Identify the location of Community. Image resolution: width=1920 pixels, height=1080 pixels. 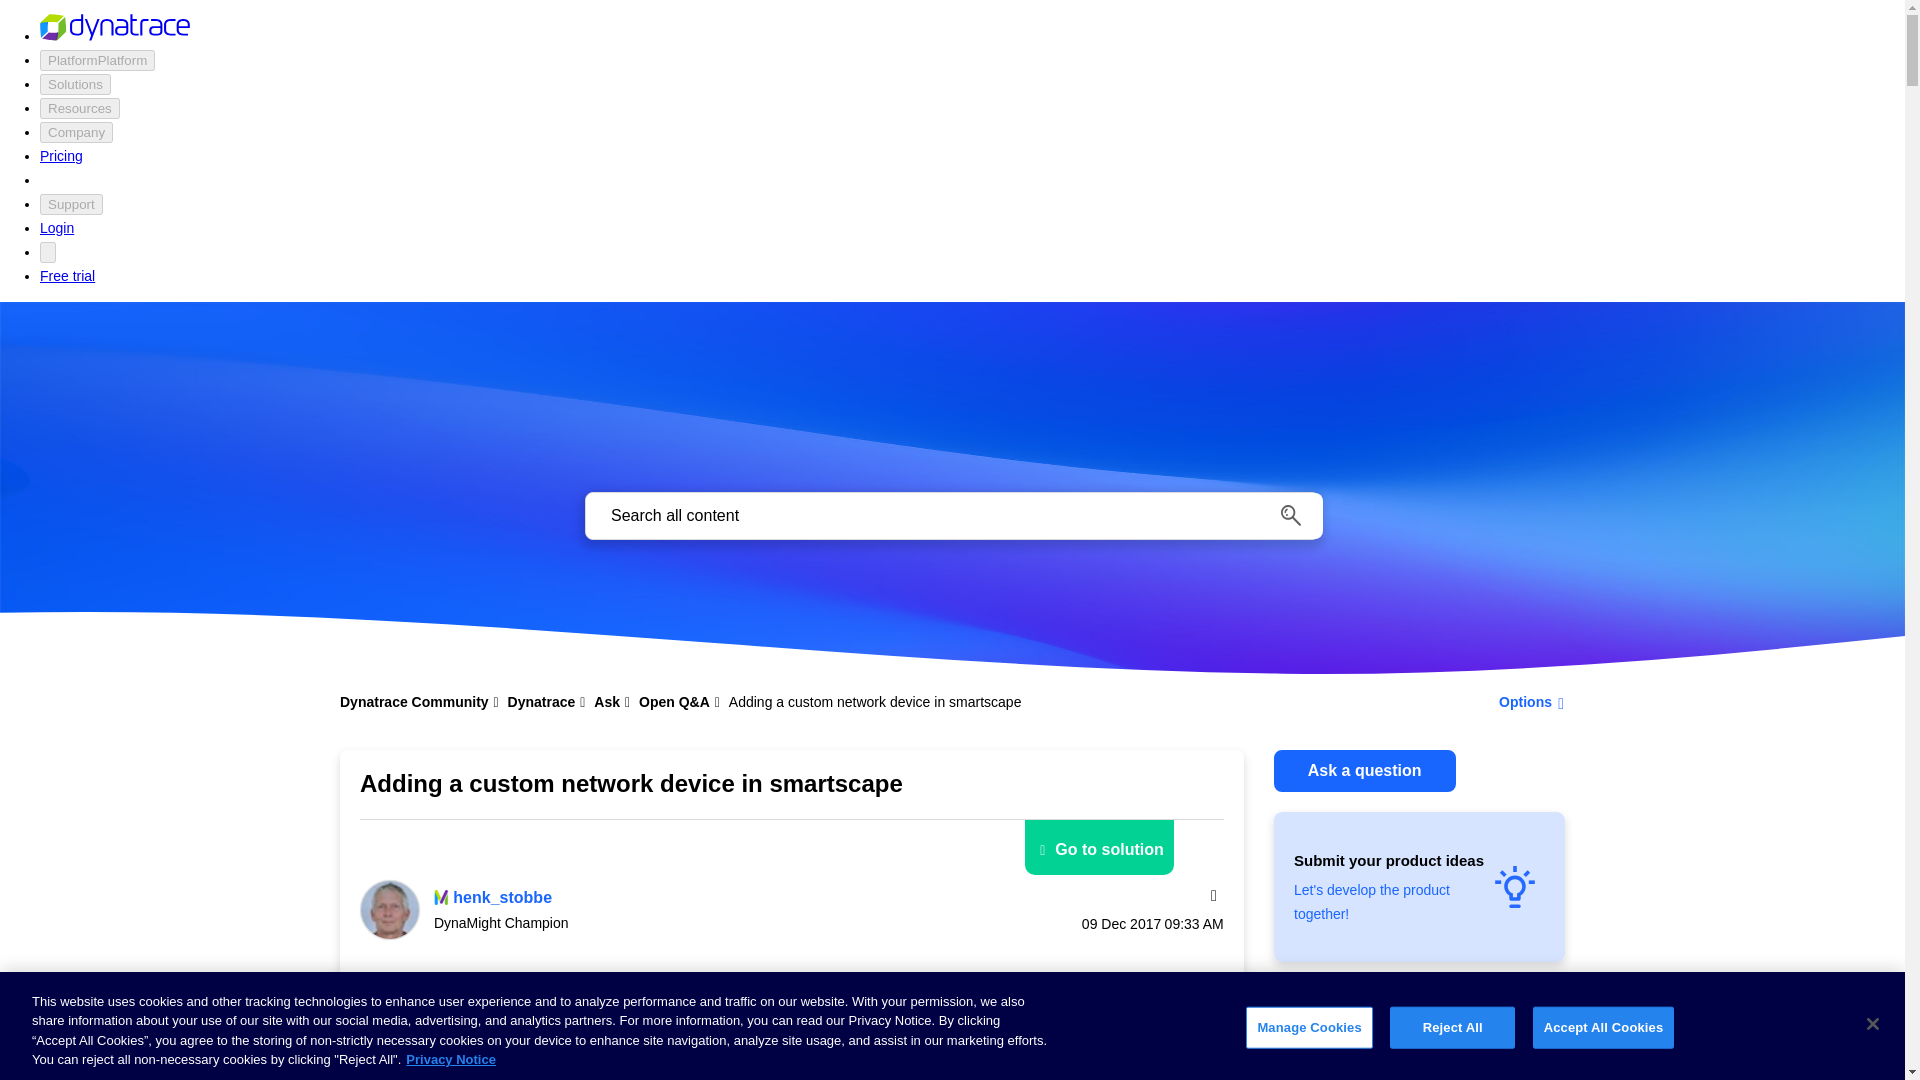
(965, 108).